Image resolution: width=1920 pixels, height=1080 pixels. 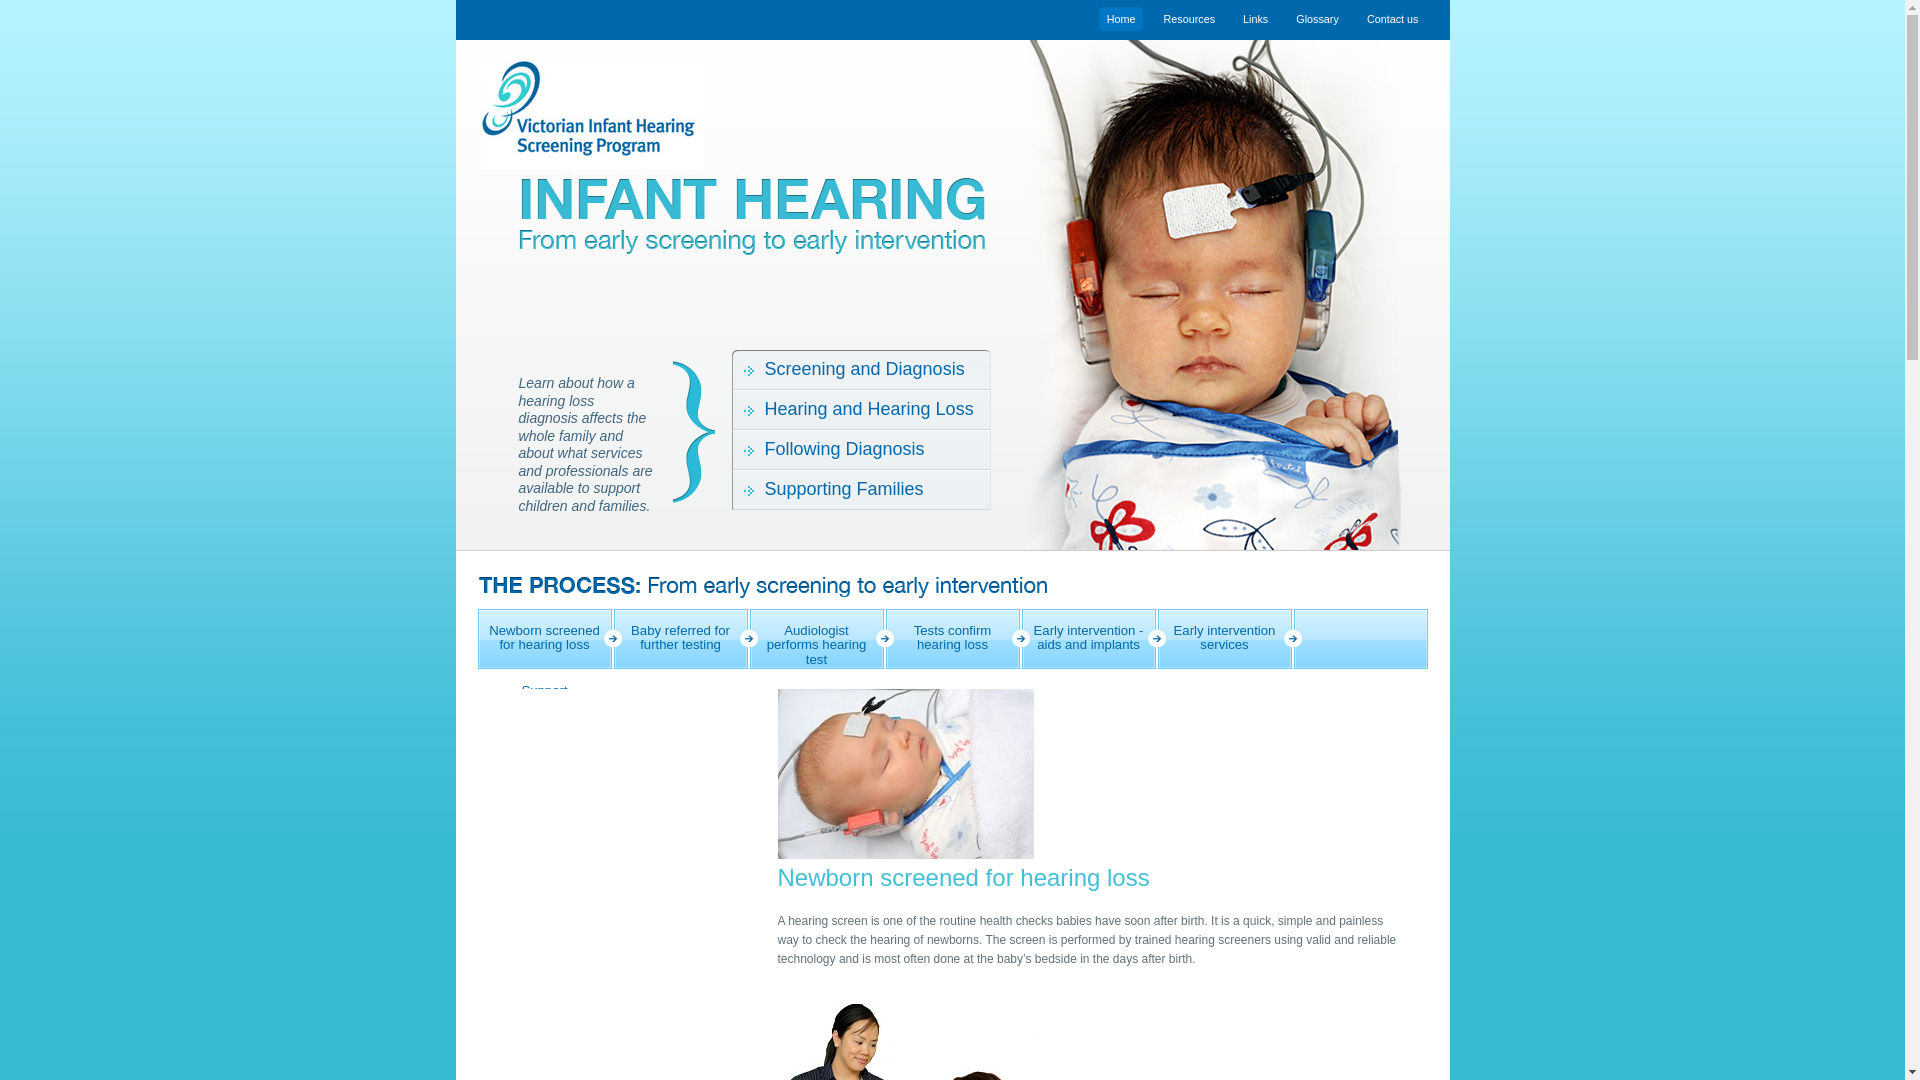 I want to click on Early intervention - aids and implants, so click(x=1089, y=639).